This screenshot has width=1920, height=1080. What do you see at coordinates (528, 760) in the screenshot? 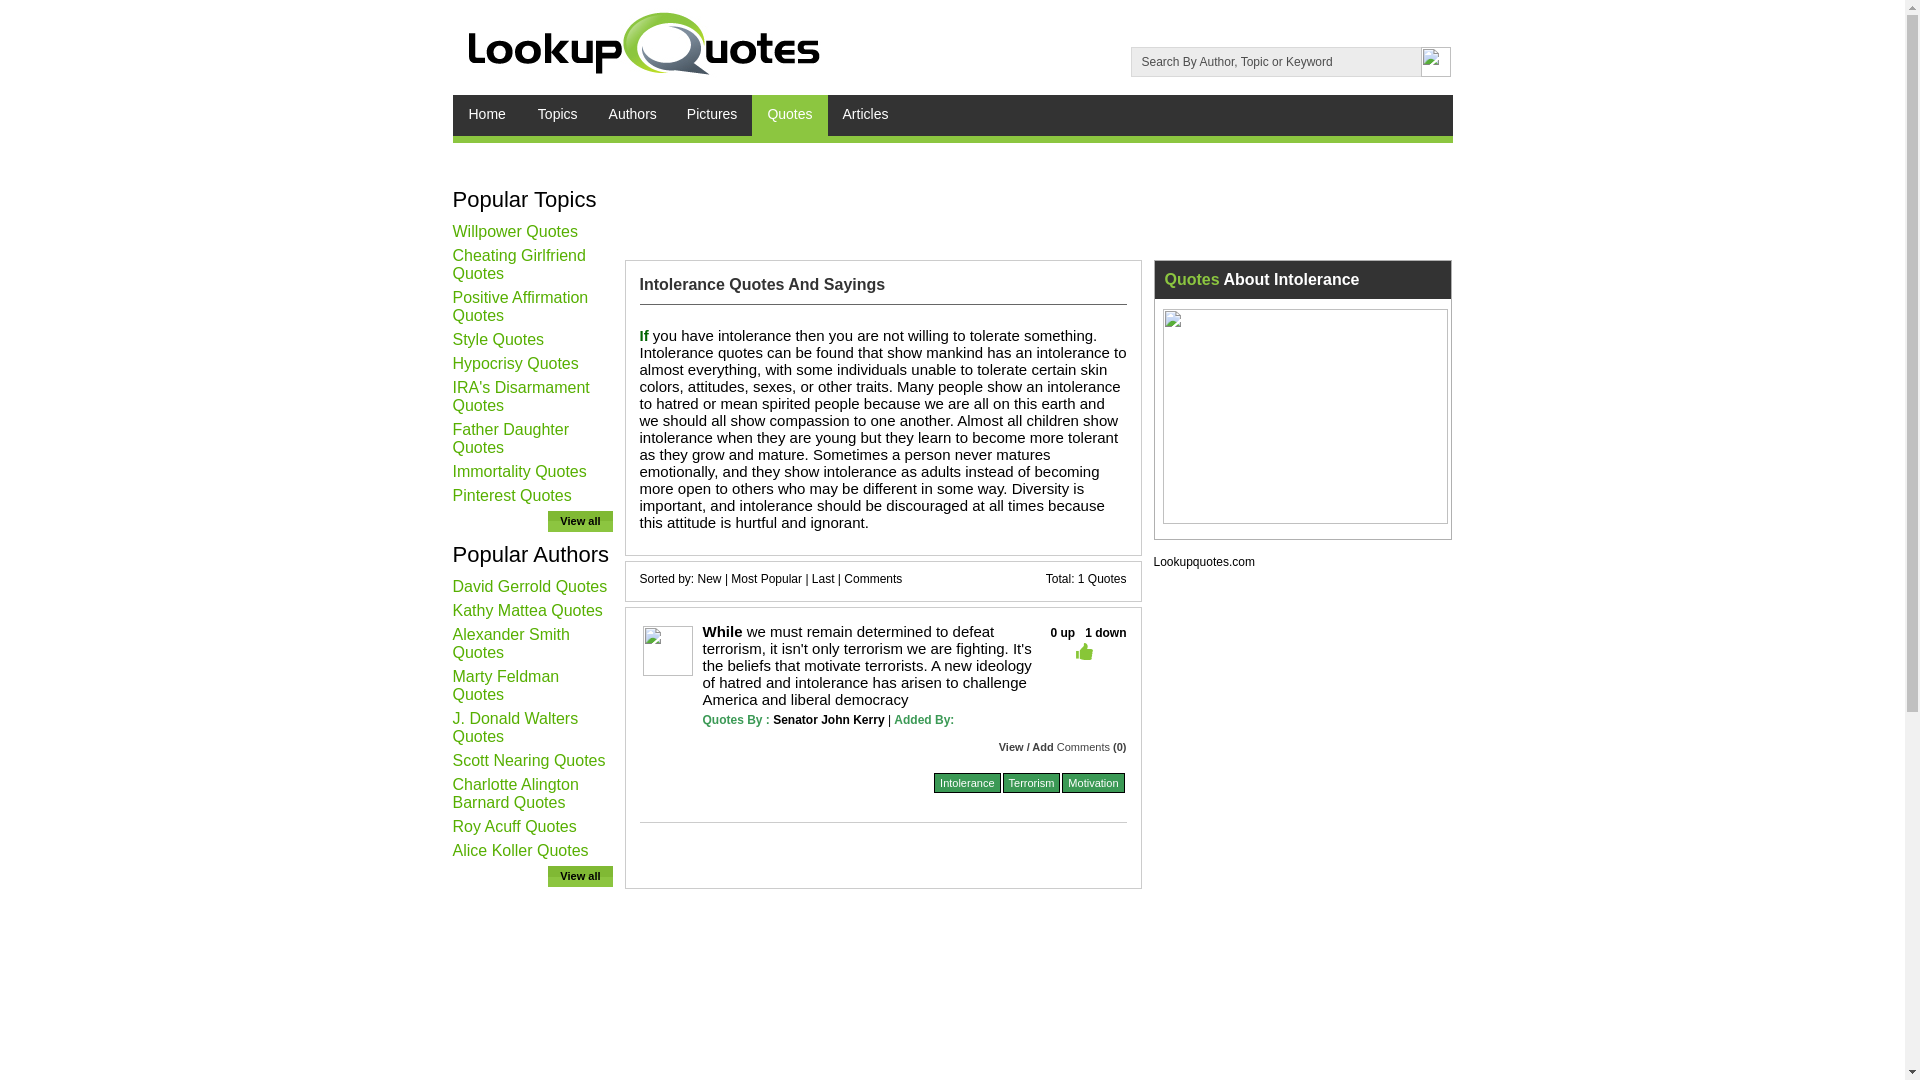
I see `Scott Nearing Quotes` at bounding box center [528, 760].